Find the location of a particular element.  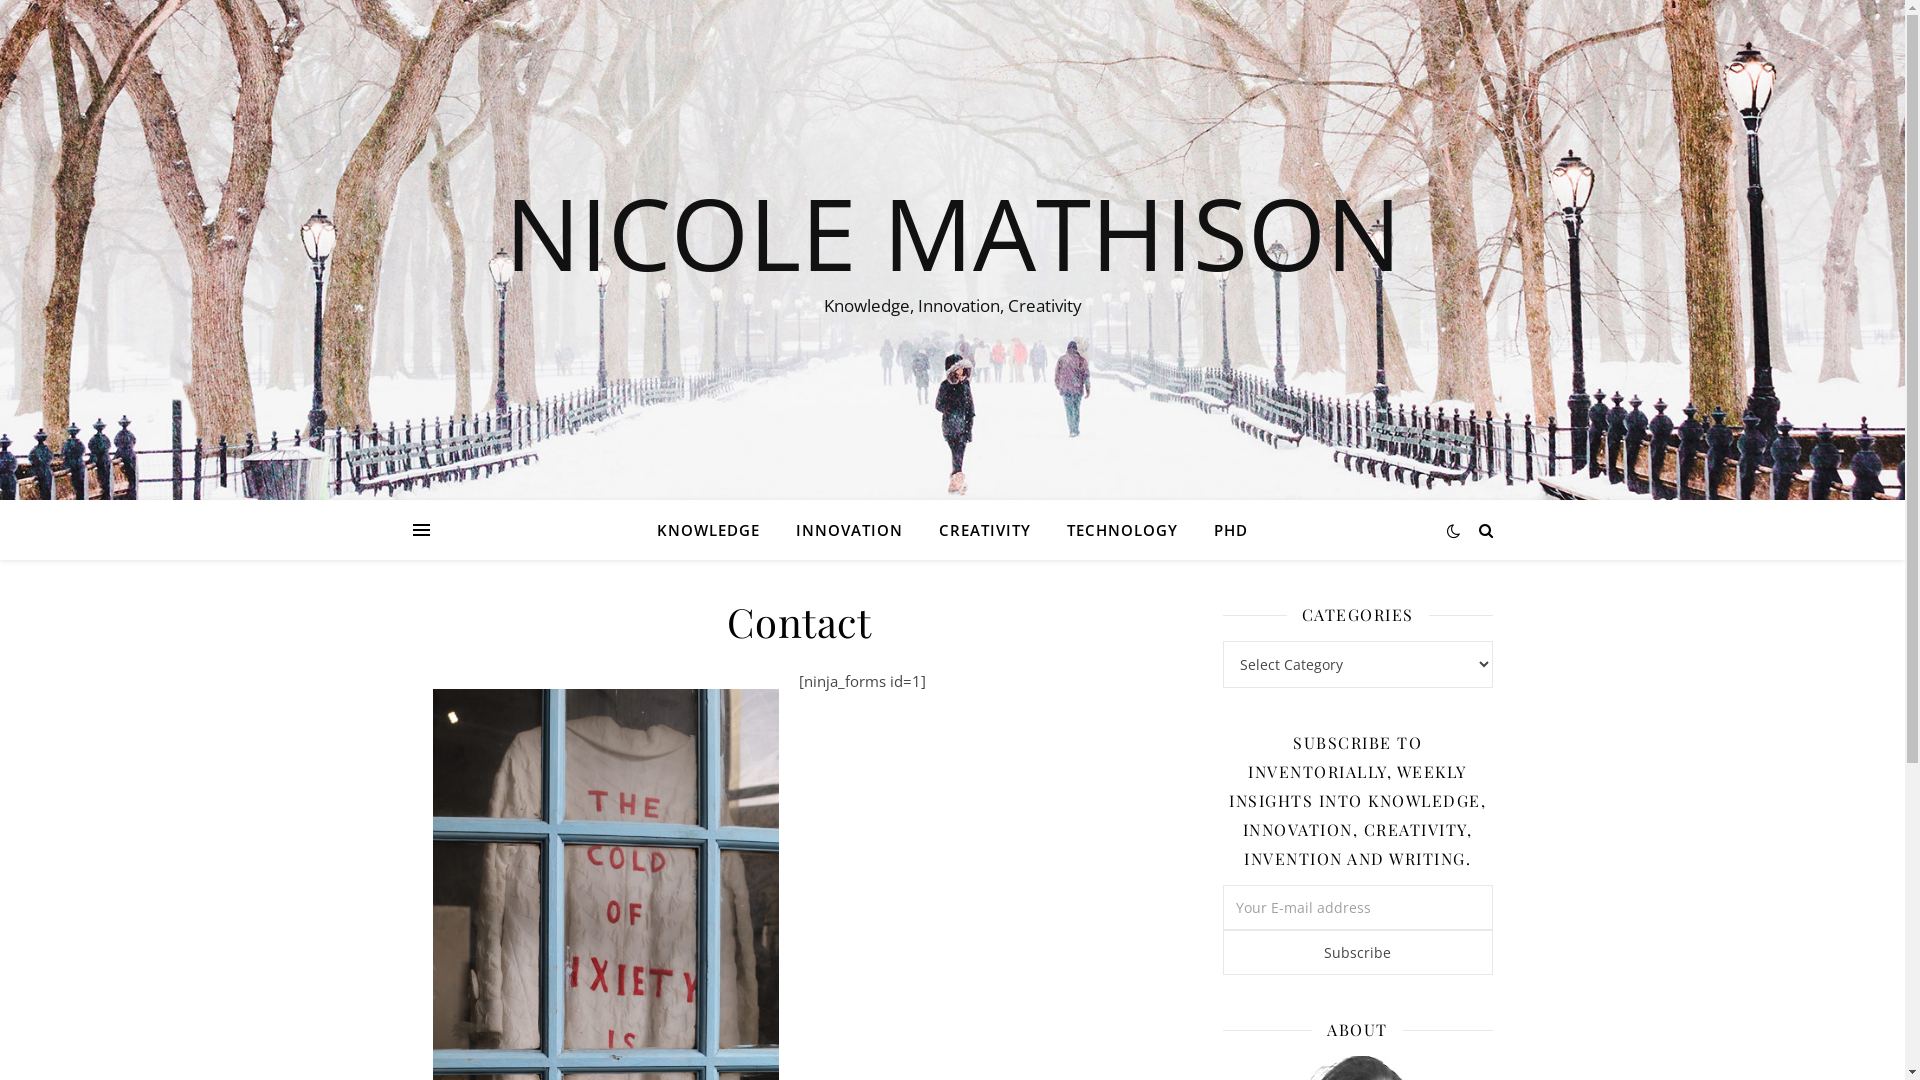

INNOVATION is located at coordinates (850, 530).